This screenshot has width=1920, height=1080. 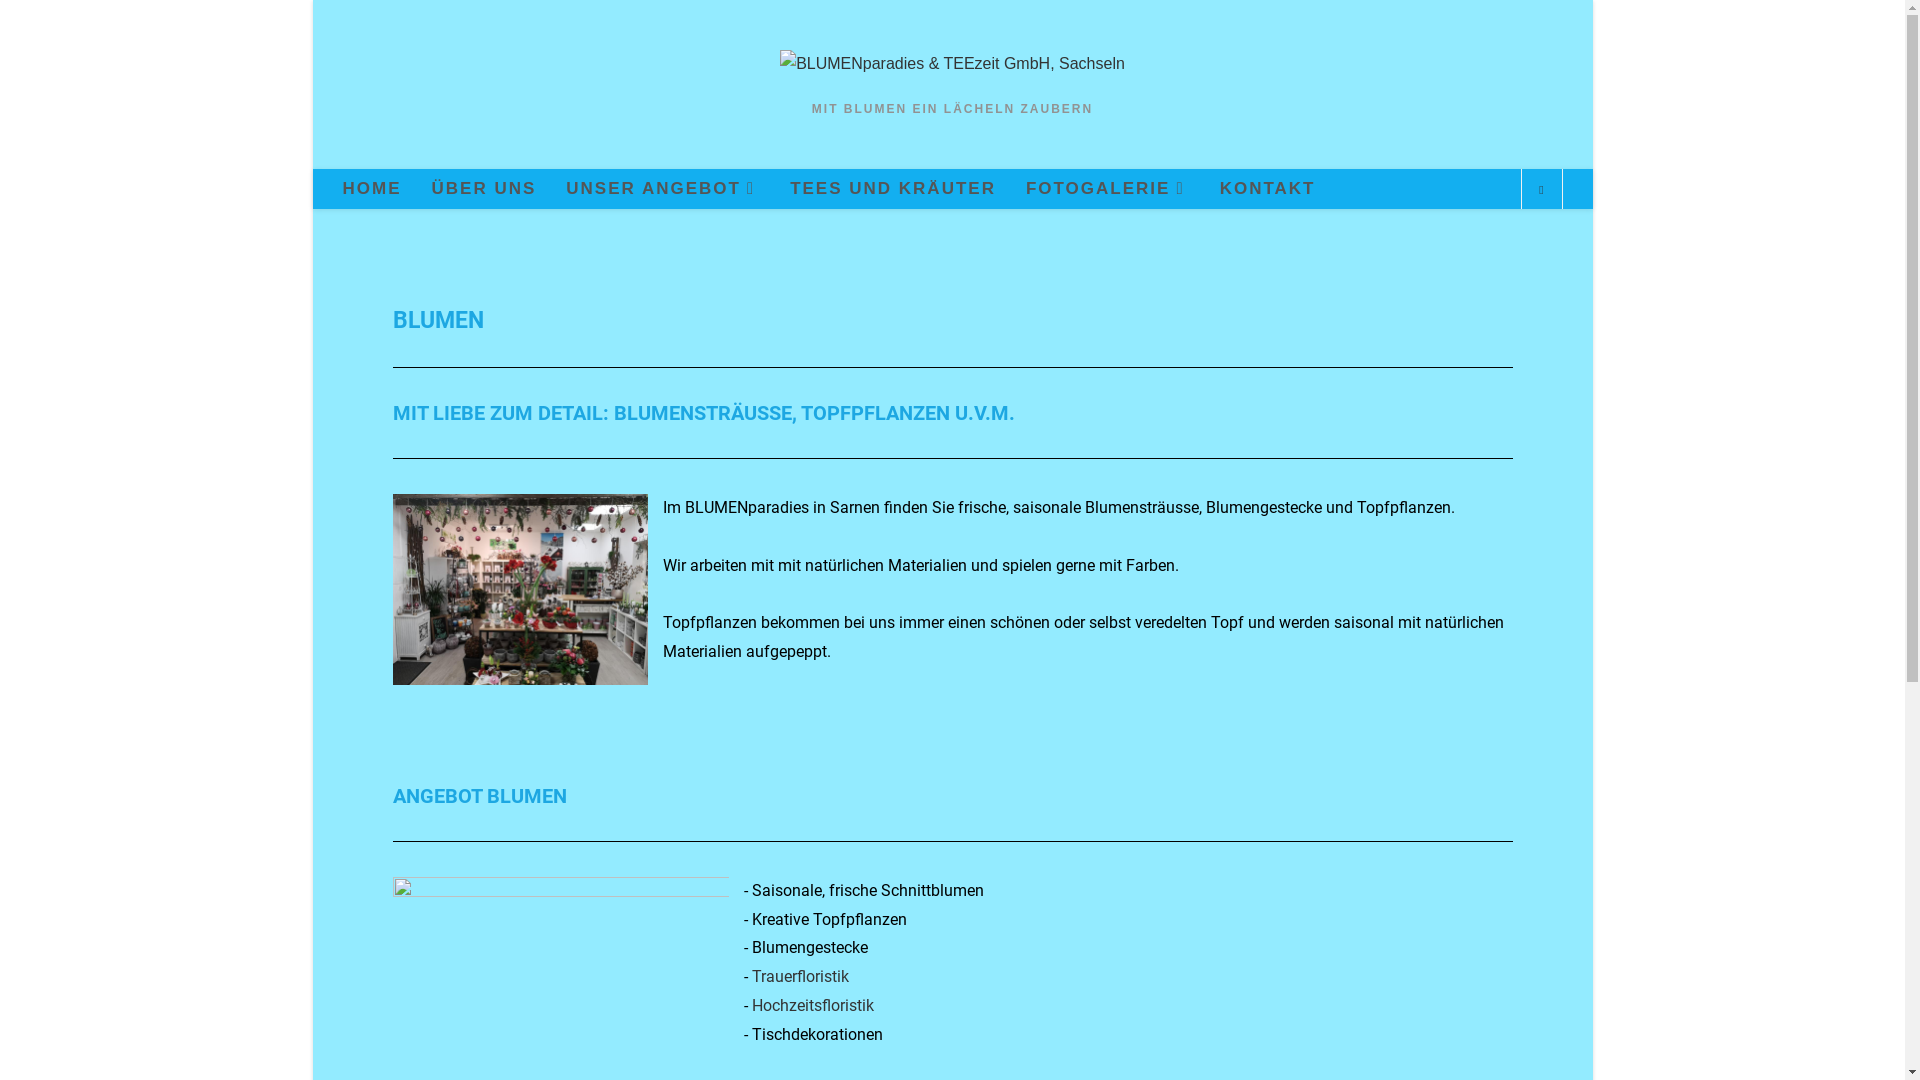 What do you see at coordinates (800, 976) in the screenshot?
I see `Trauerfloristik` at bounding box center [800, 976].